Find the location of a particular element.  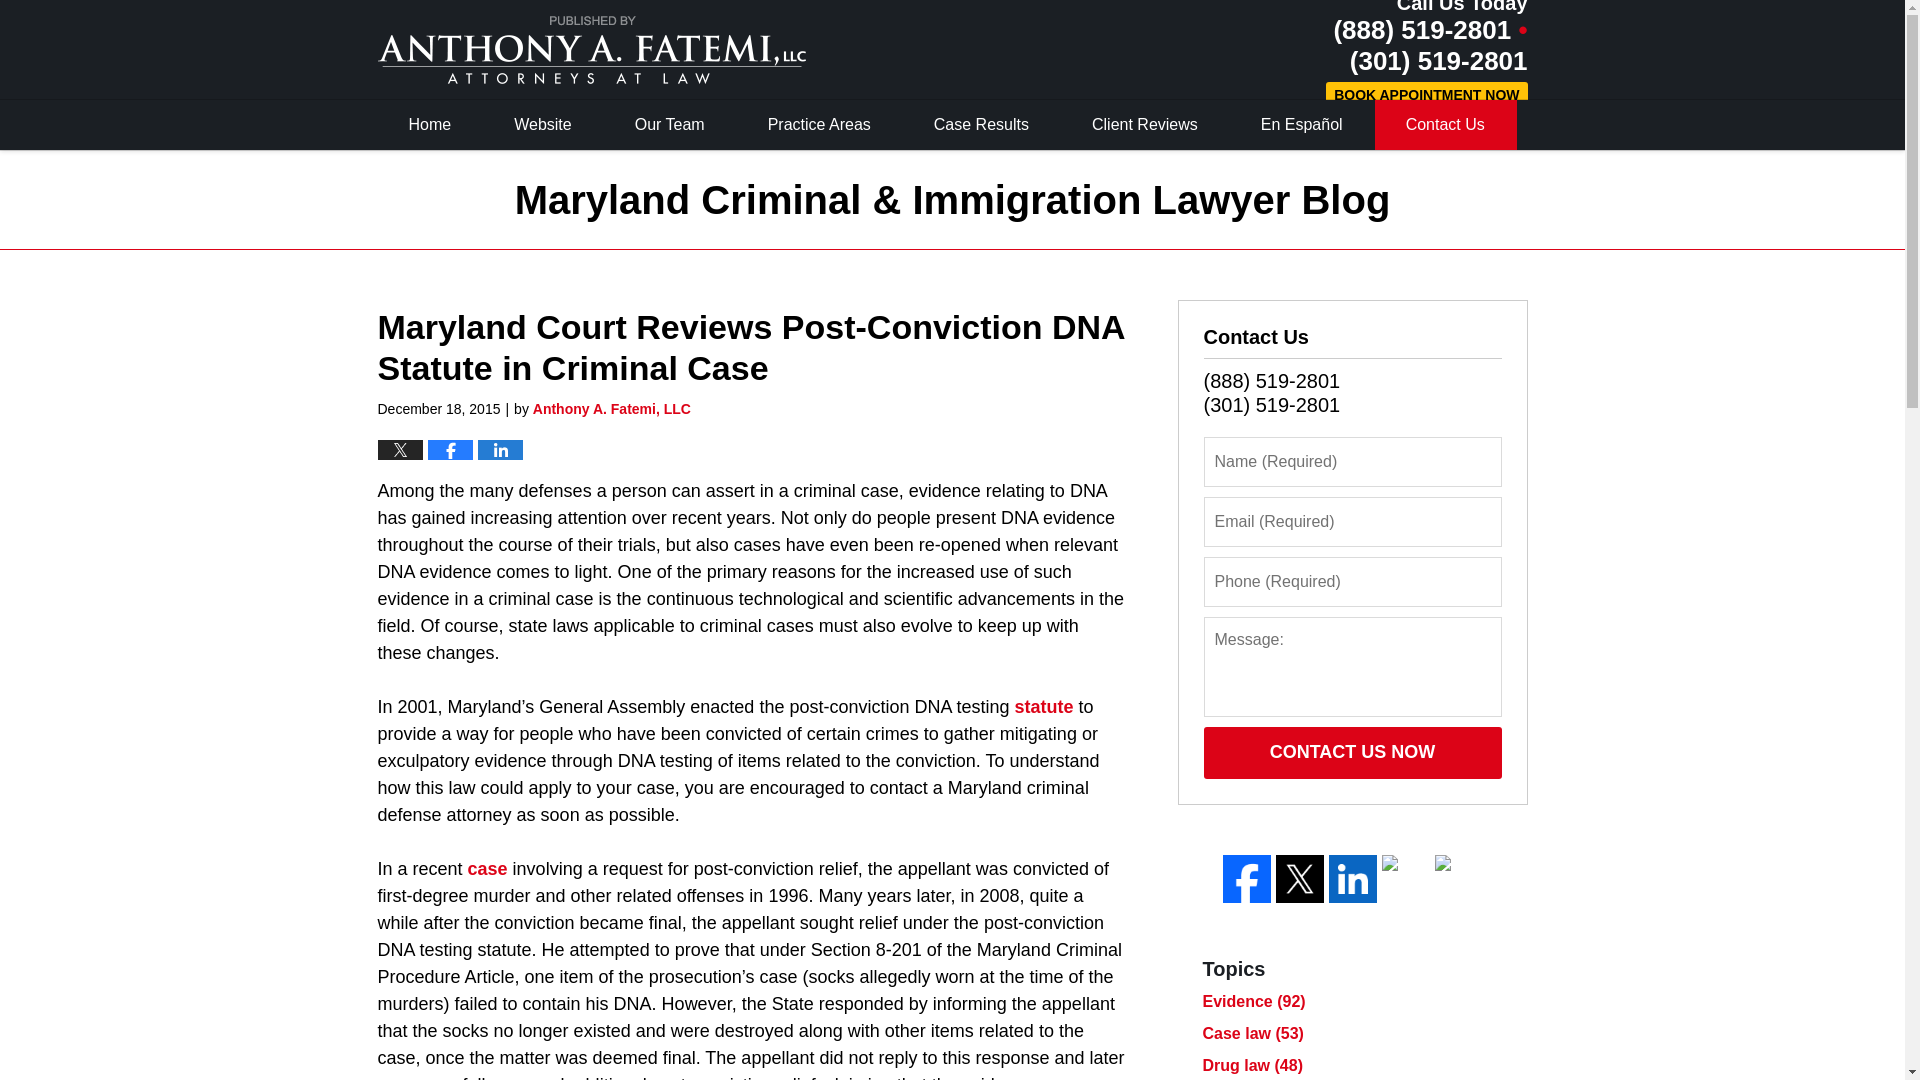

Please enter a valid phone number. is located at coordinates (1352, 582).